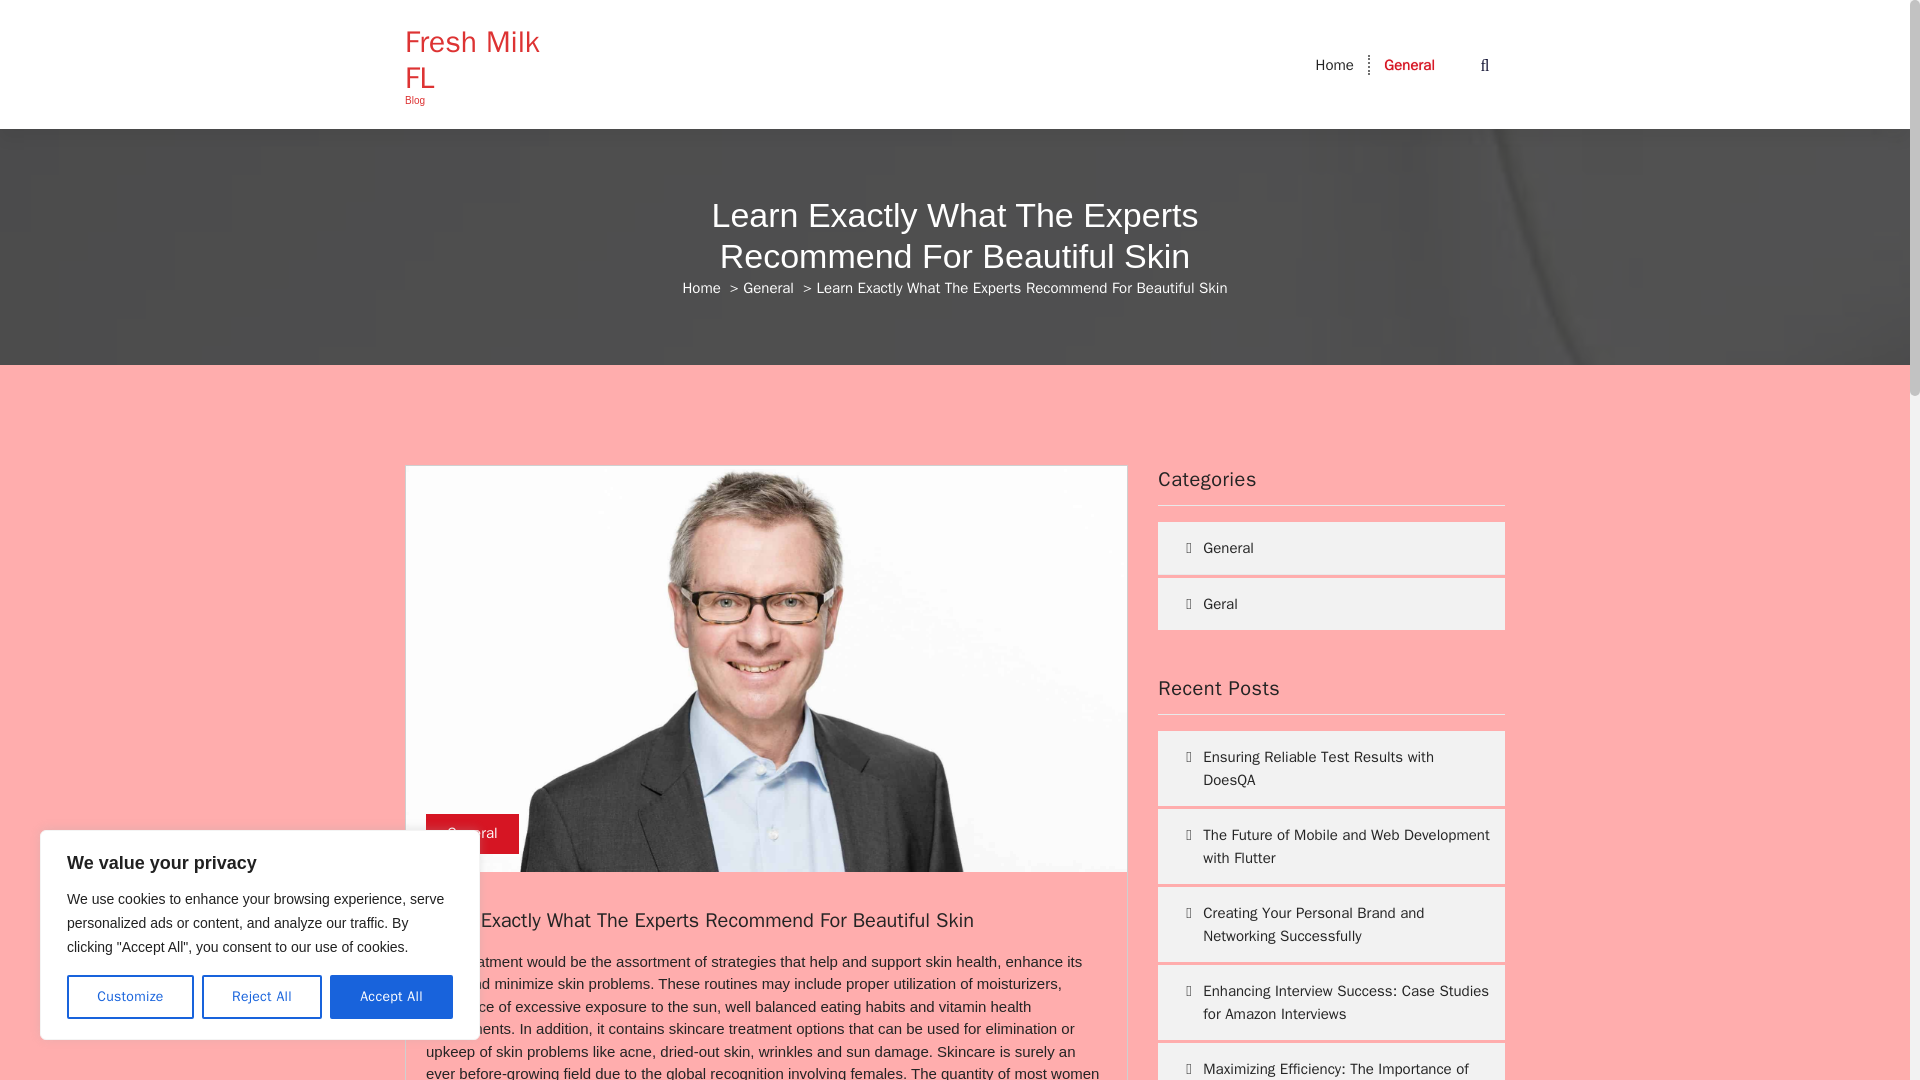  Describe the element at coordinates (768, 288) in the screenshot. I see `General` at that location.